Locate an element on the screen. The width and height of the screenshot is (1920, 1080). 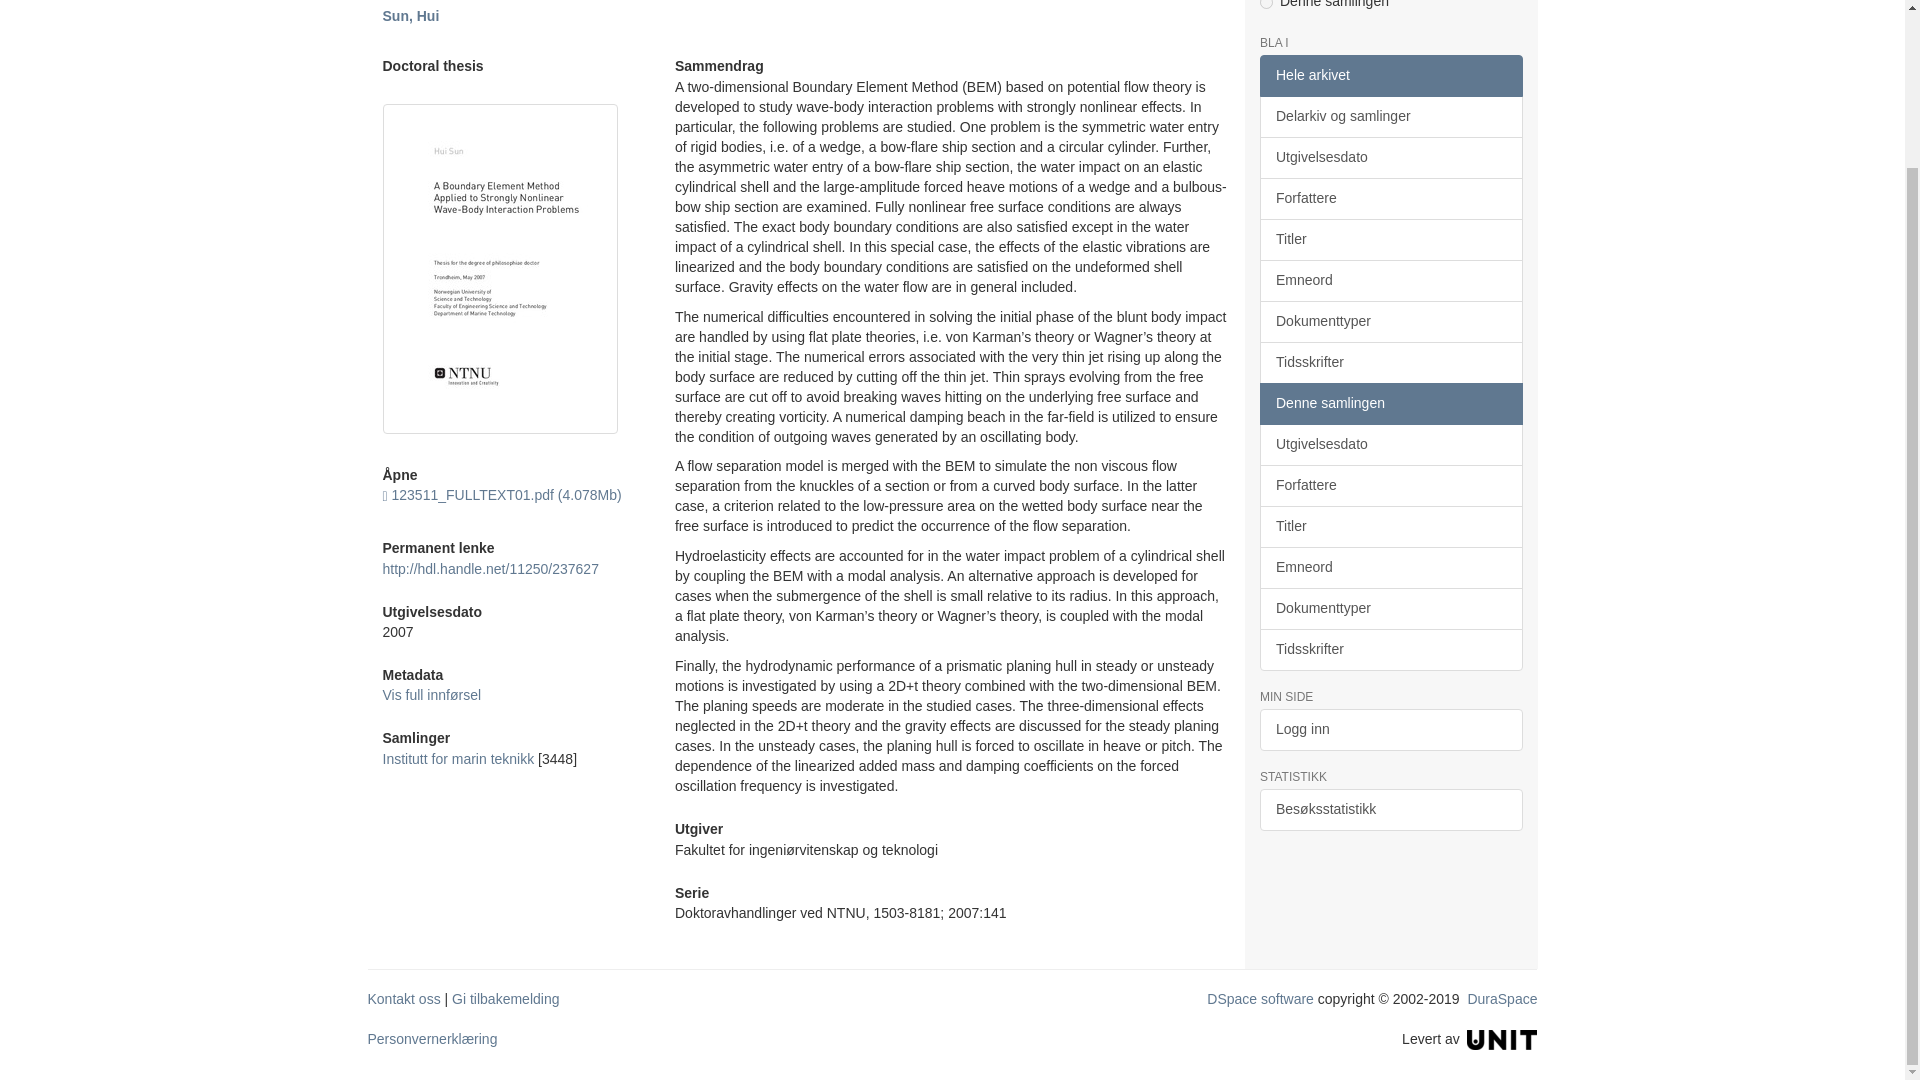
Tidsskrifter is located at coordinates (1390, 363).